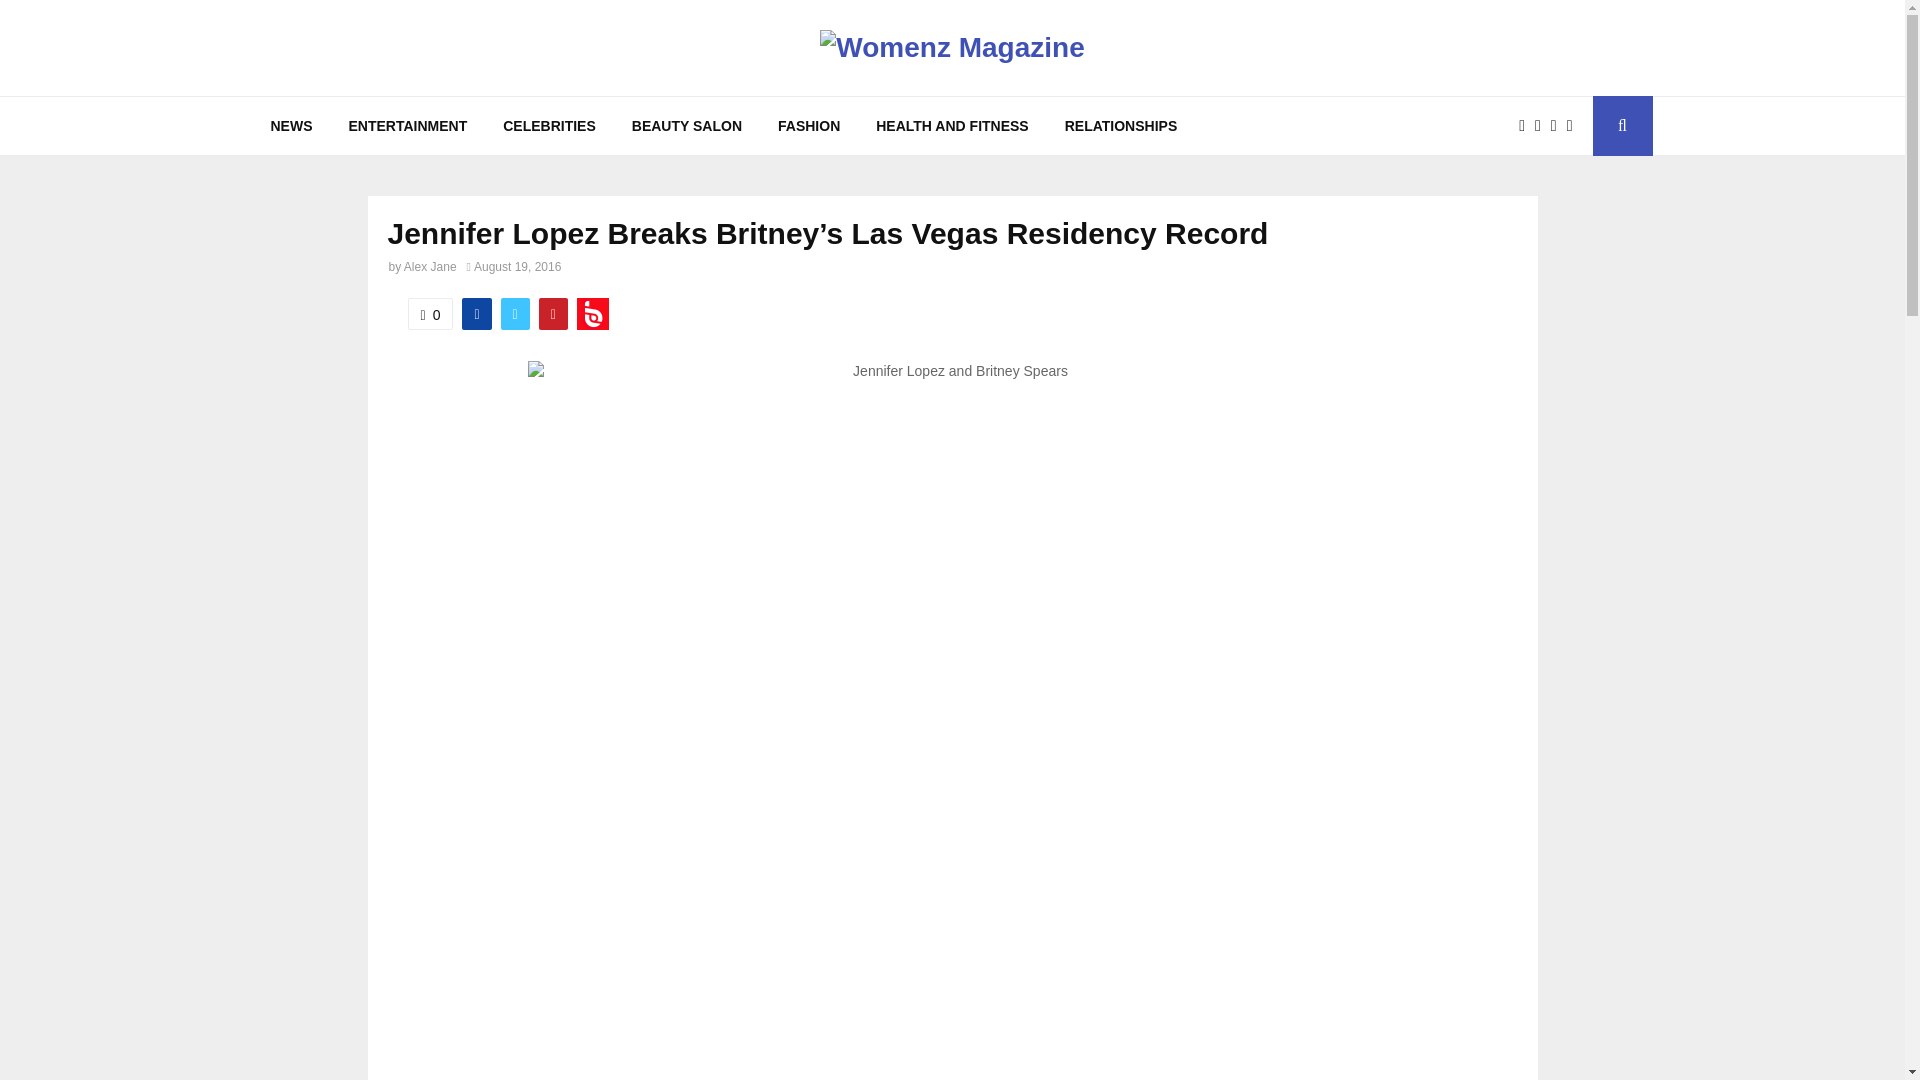 This screenshot has width=1920, height=1080. I want to click on BEAUTY SALON, so click(687, 126).